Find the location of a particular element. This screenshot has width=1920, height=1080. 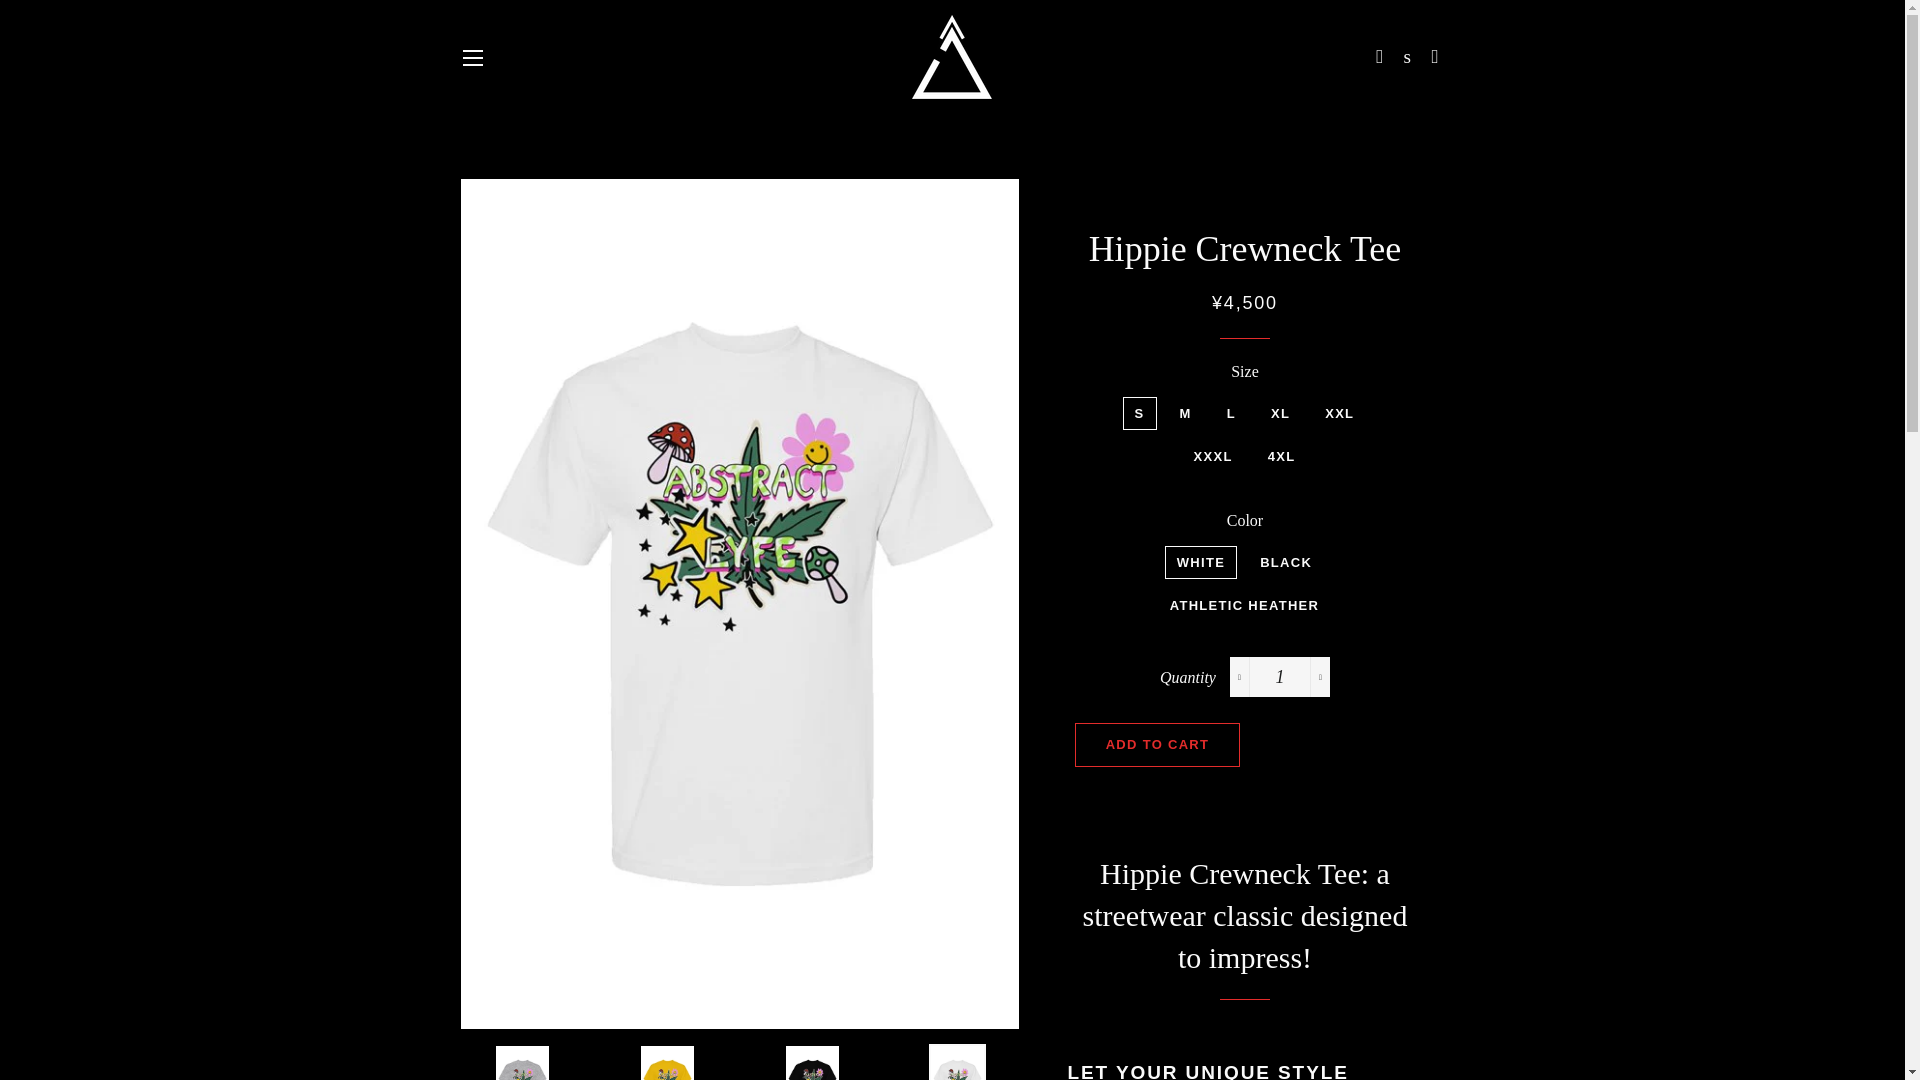

1 is located at coordinates (1280, 676).